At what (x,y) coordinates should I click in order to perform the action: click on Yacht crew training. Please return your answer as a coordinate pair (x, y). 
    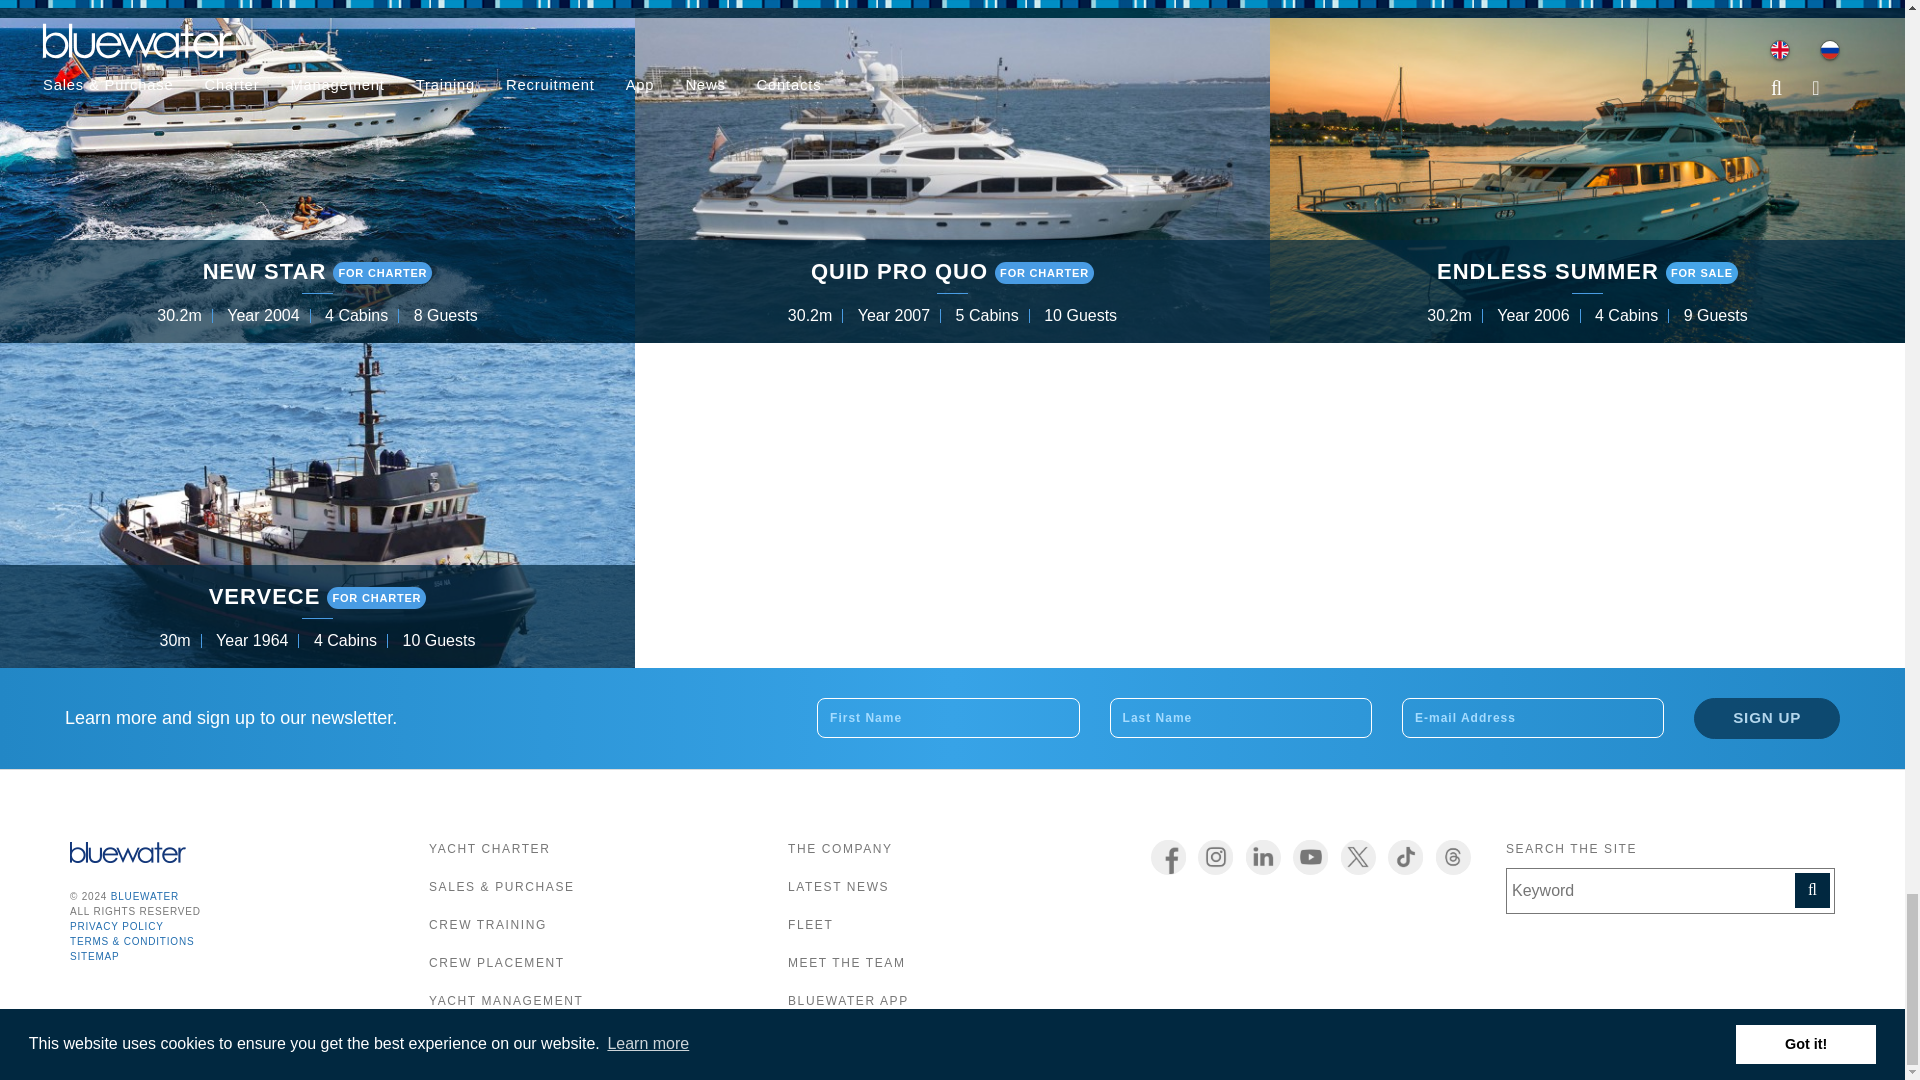
    Looking at the image, I should click on (488, 925).